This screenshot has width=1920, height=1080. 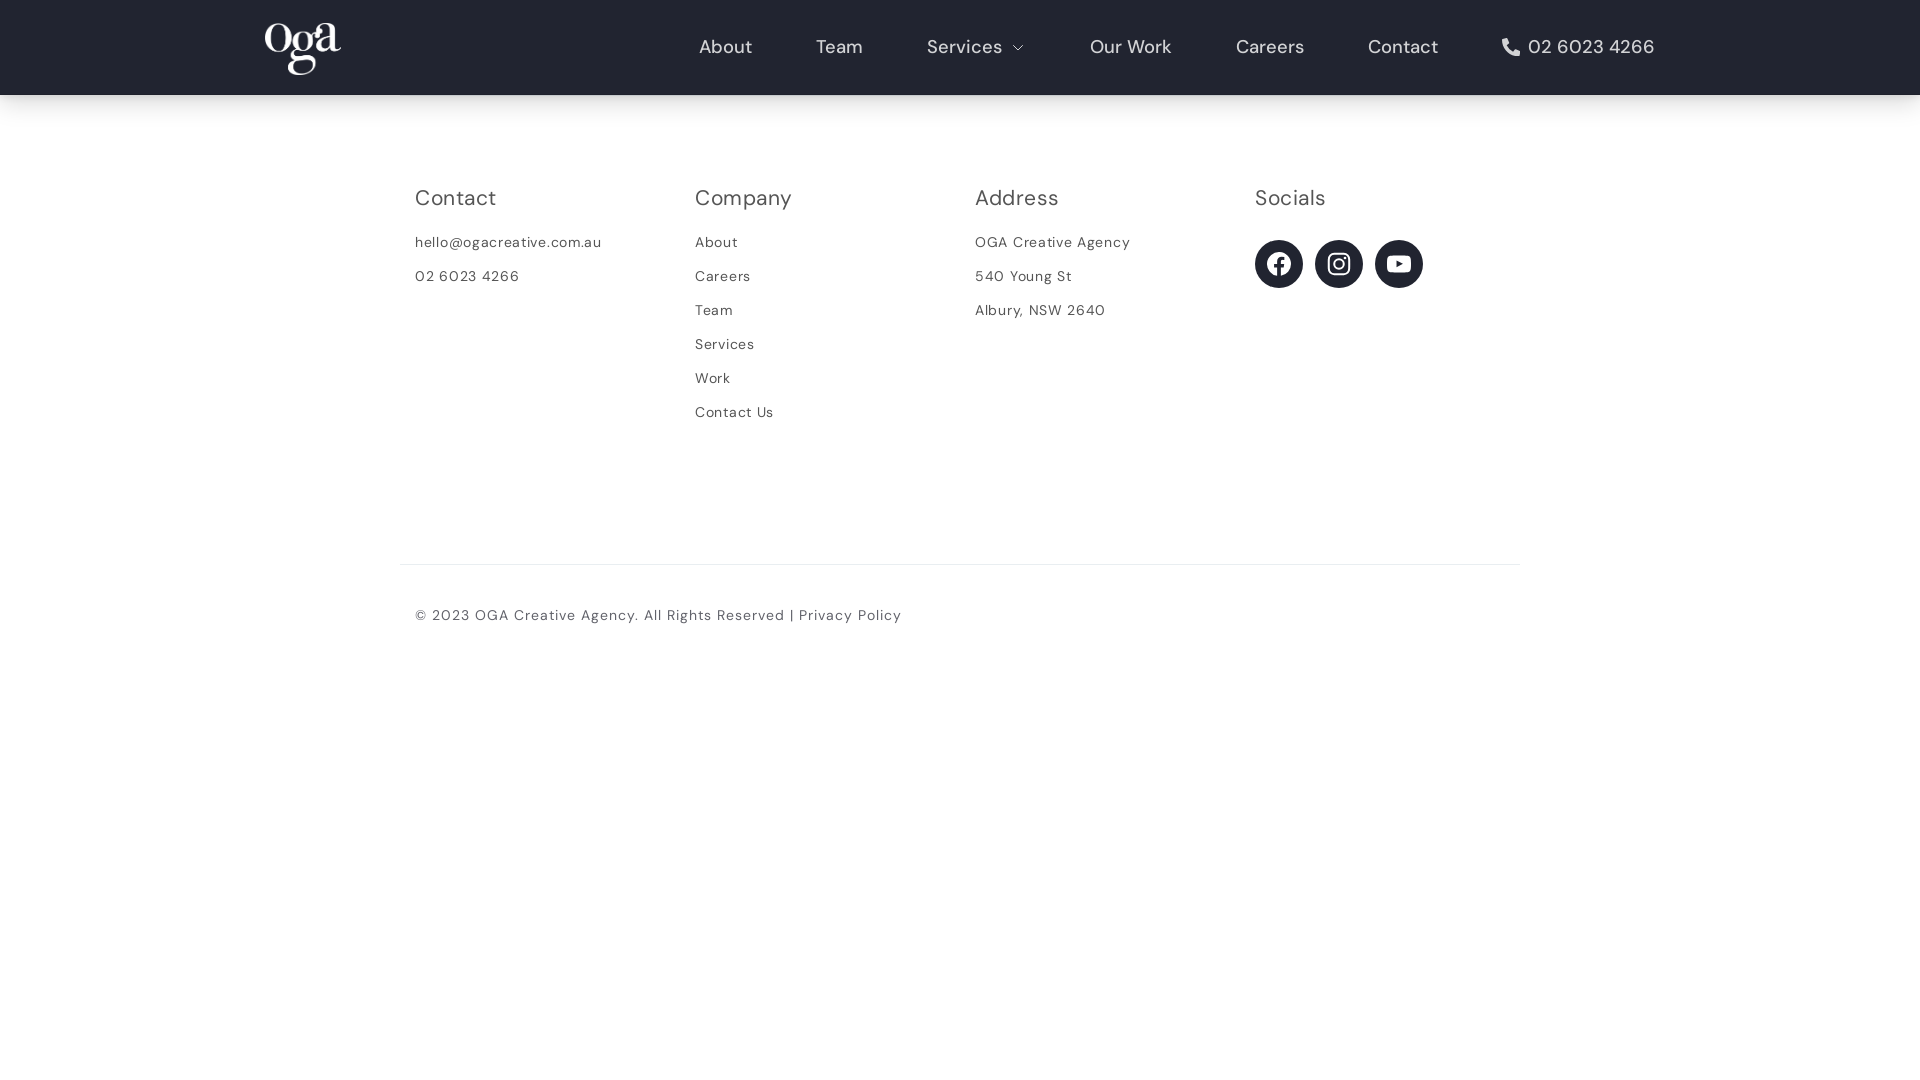 I want to click on Team, so click(x=714, y=310).